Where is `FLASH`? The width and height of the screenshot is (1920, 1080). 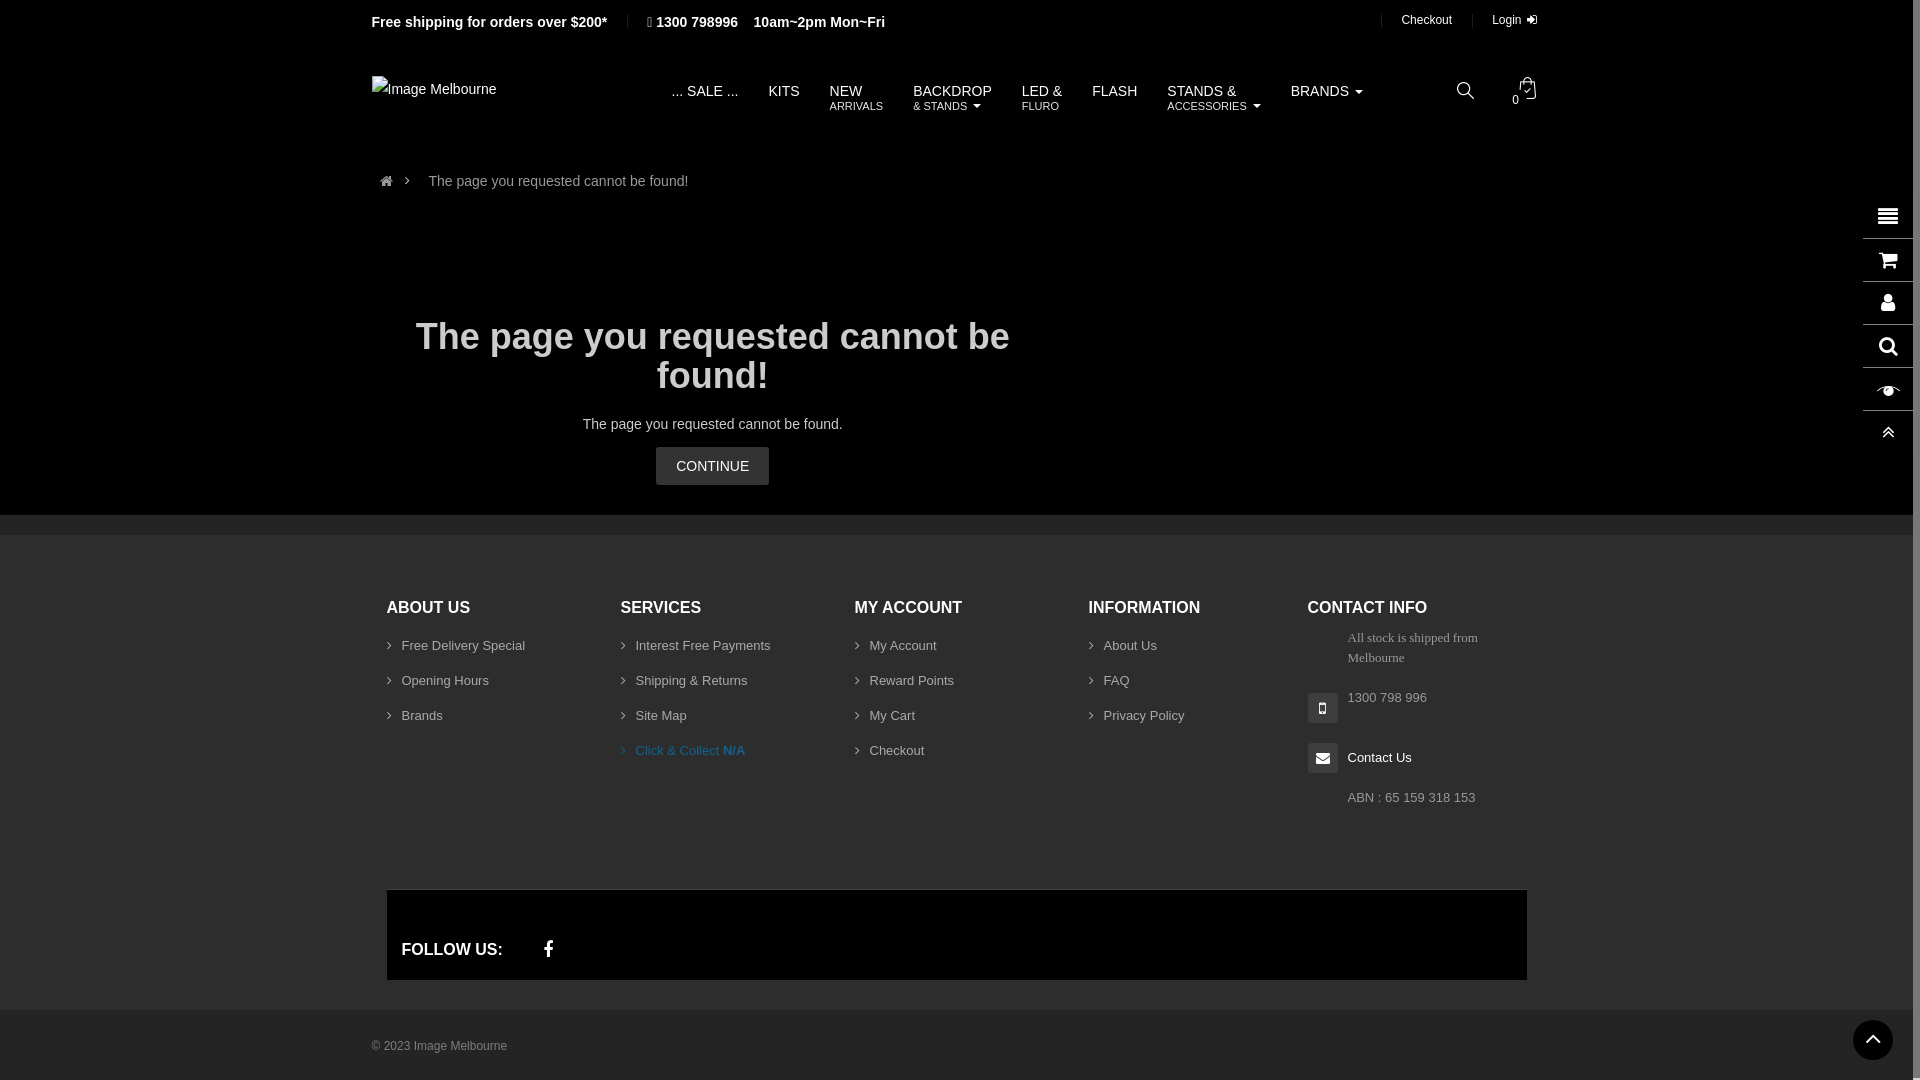
FLASH is located at coordinates (1114, 91).